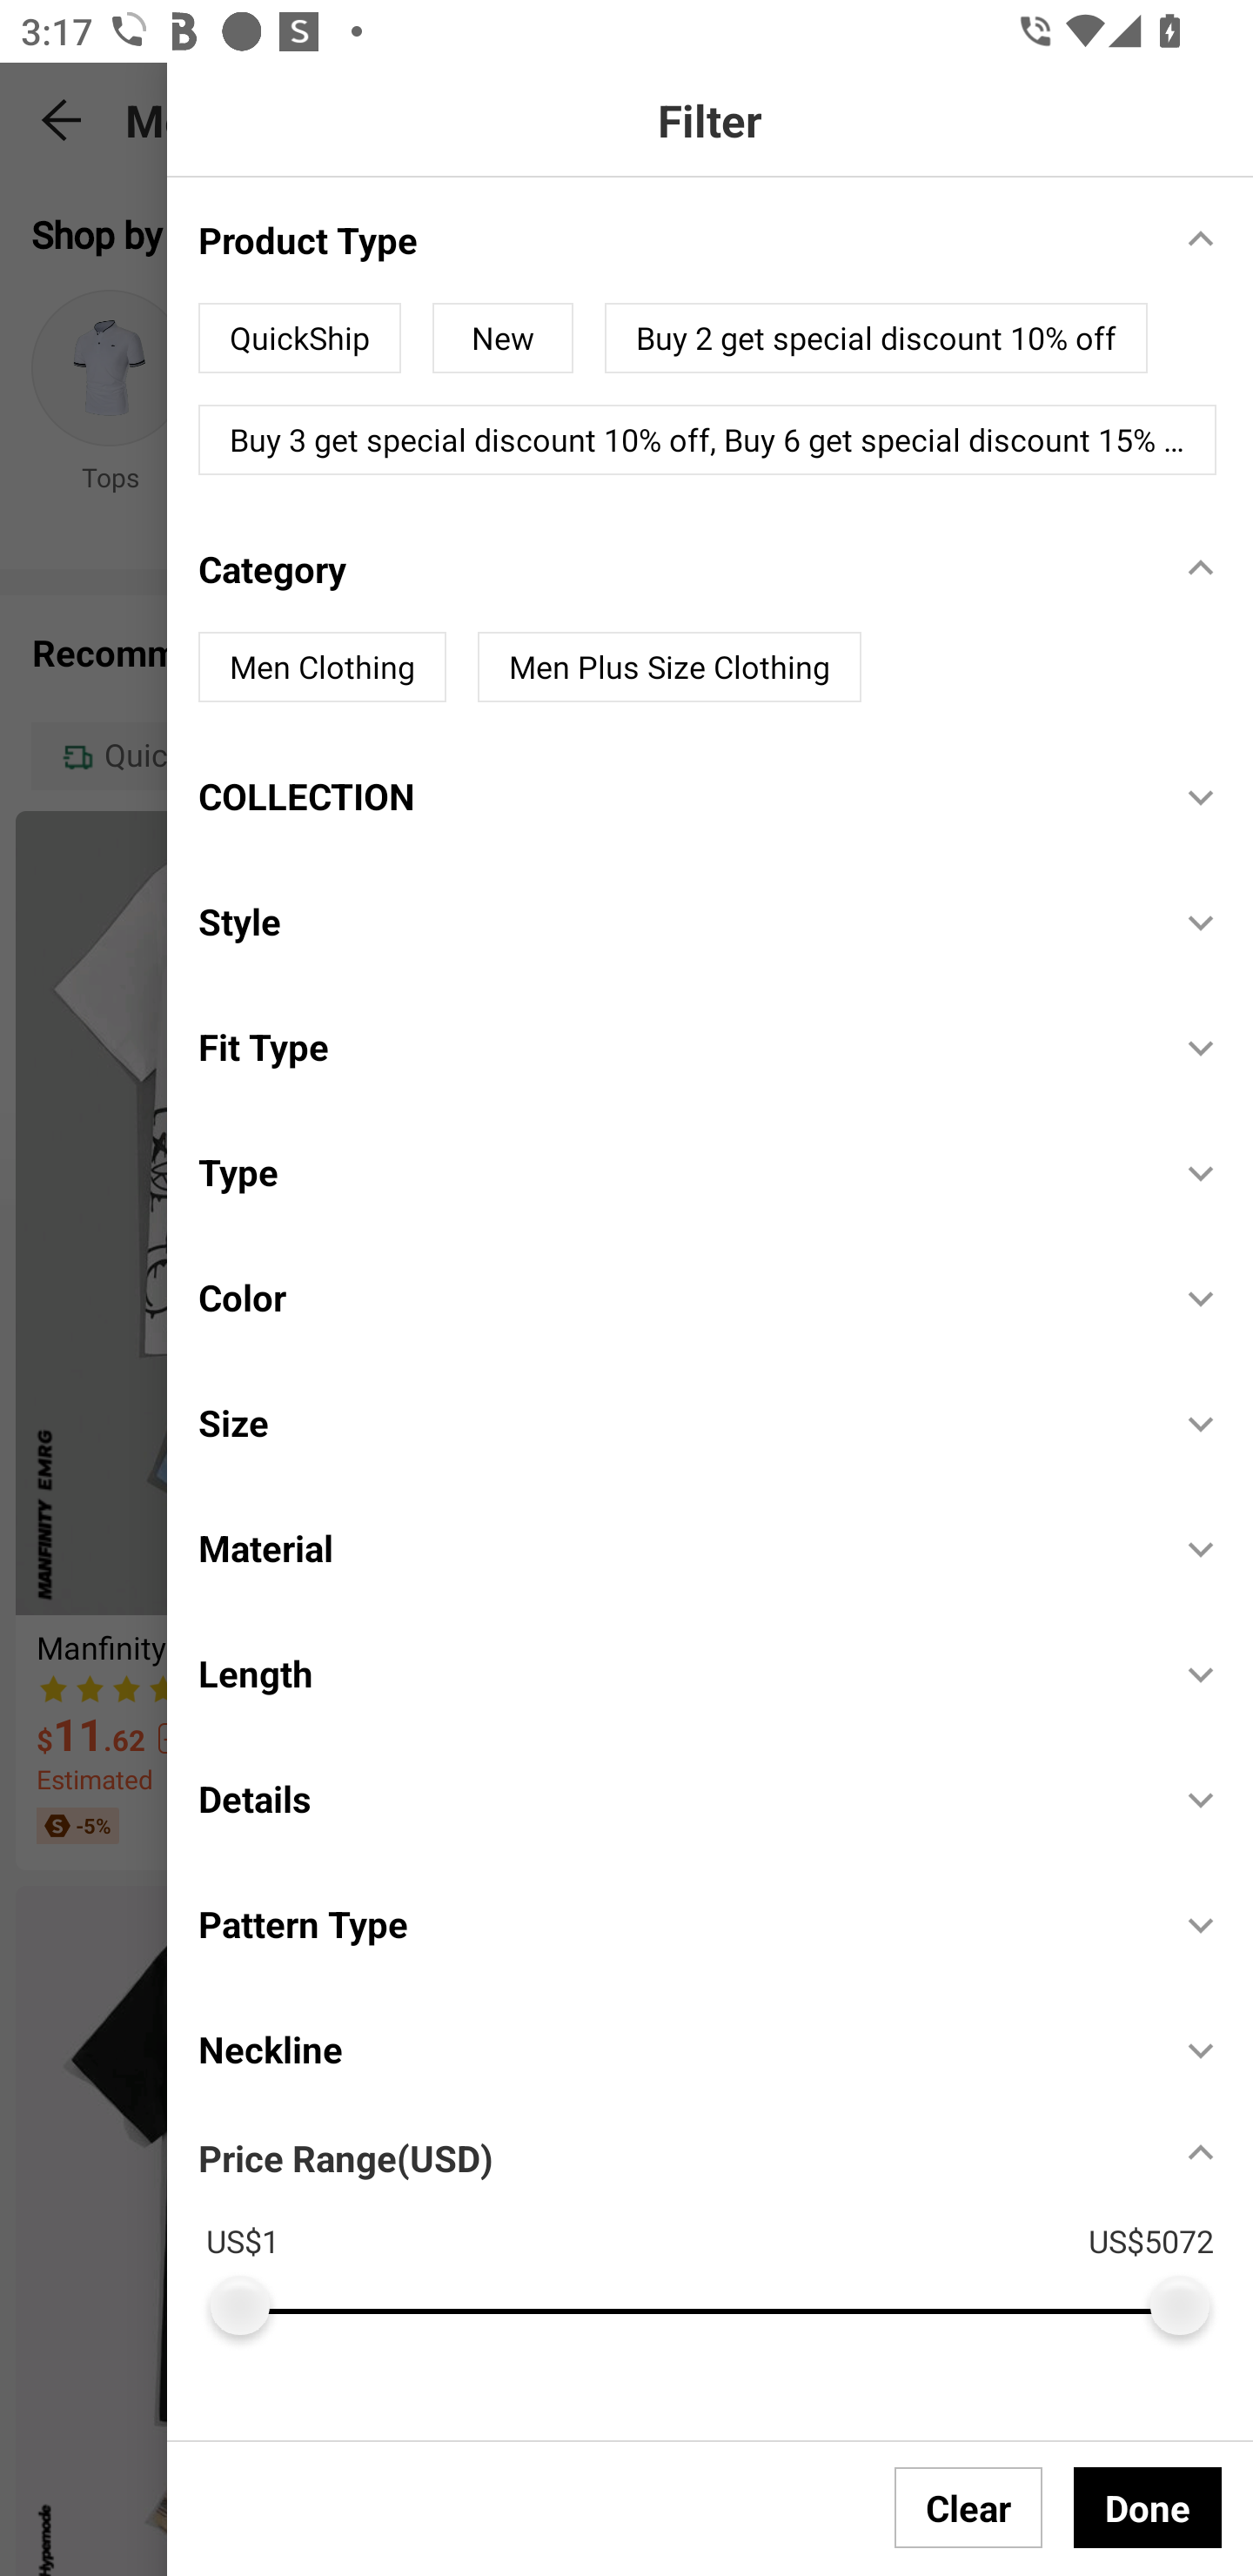 The width and height of the screenshot is (1253, 2576). Describe the element at coordinates (673, 922) in the screenshot. I see `Style` at that location.